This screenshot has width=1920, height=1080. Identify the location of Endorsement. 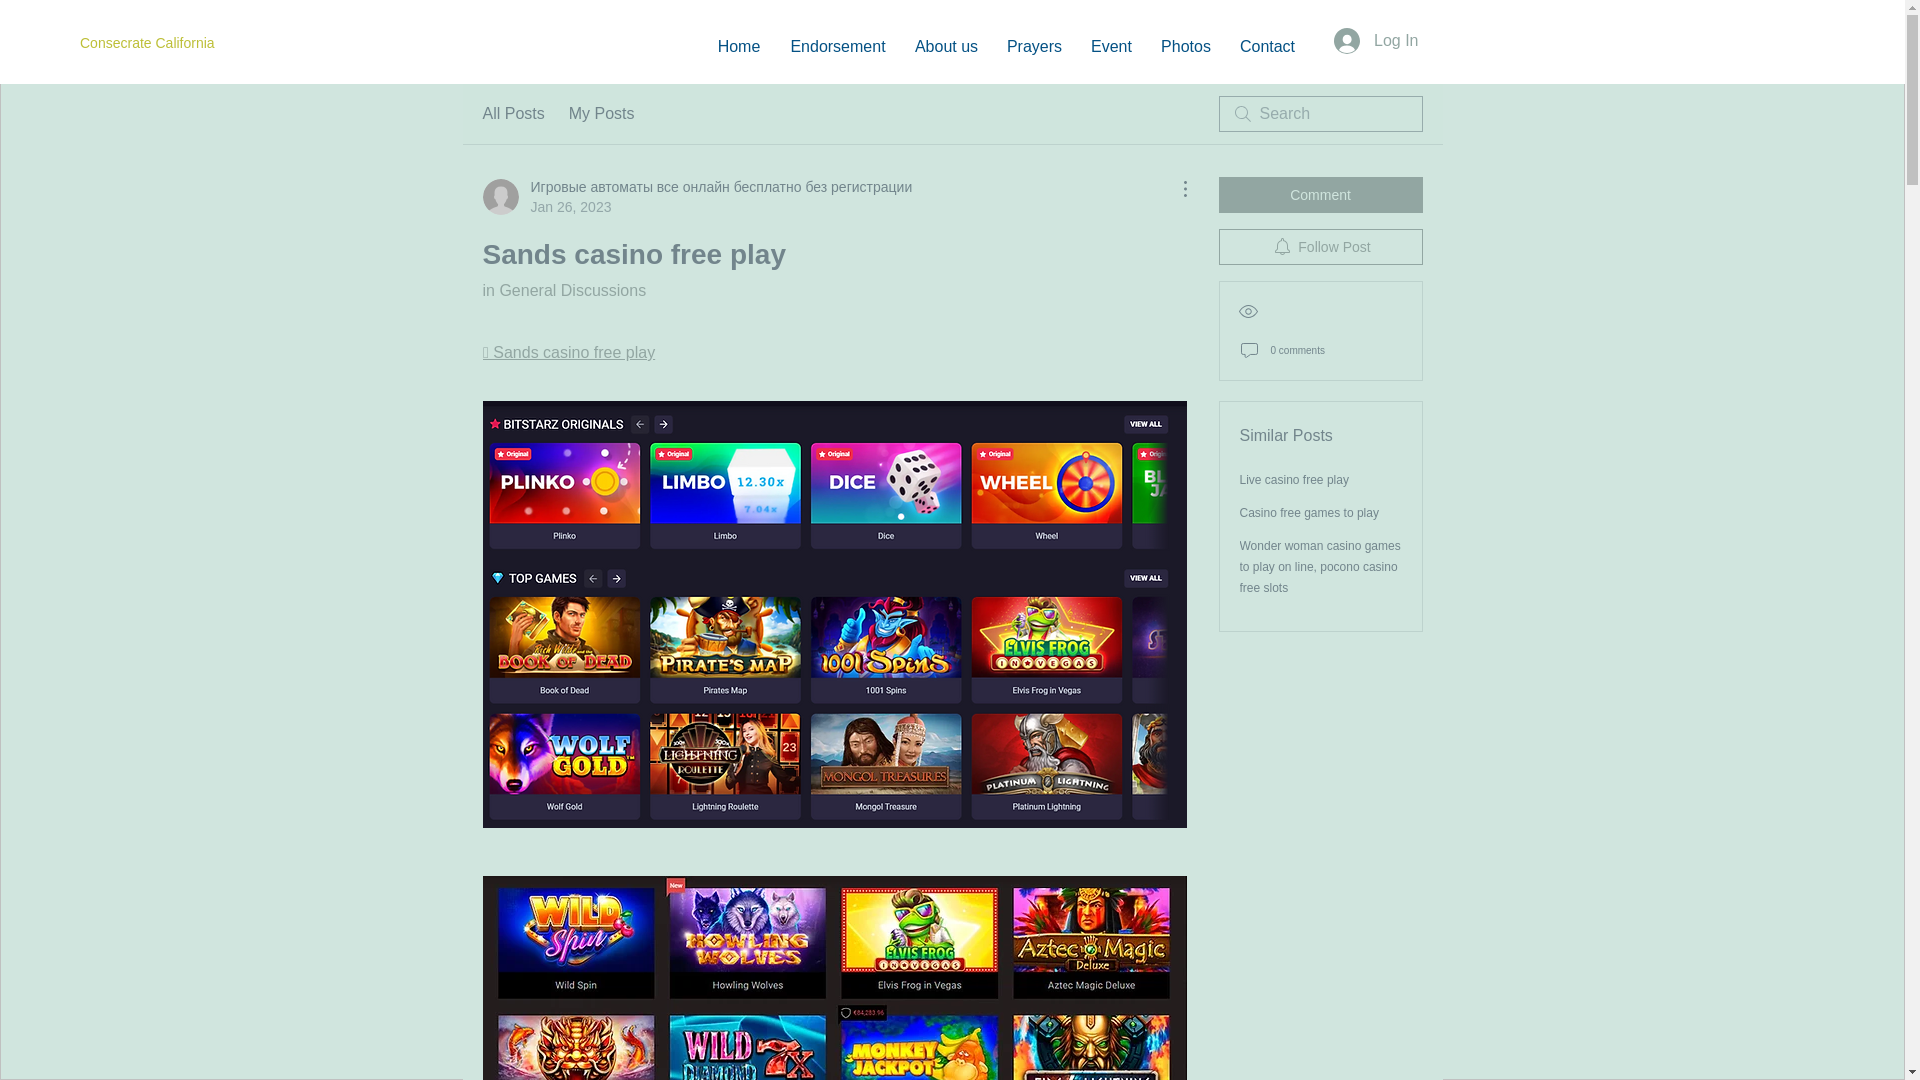
(838, 46).